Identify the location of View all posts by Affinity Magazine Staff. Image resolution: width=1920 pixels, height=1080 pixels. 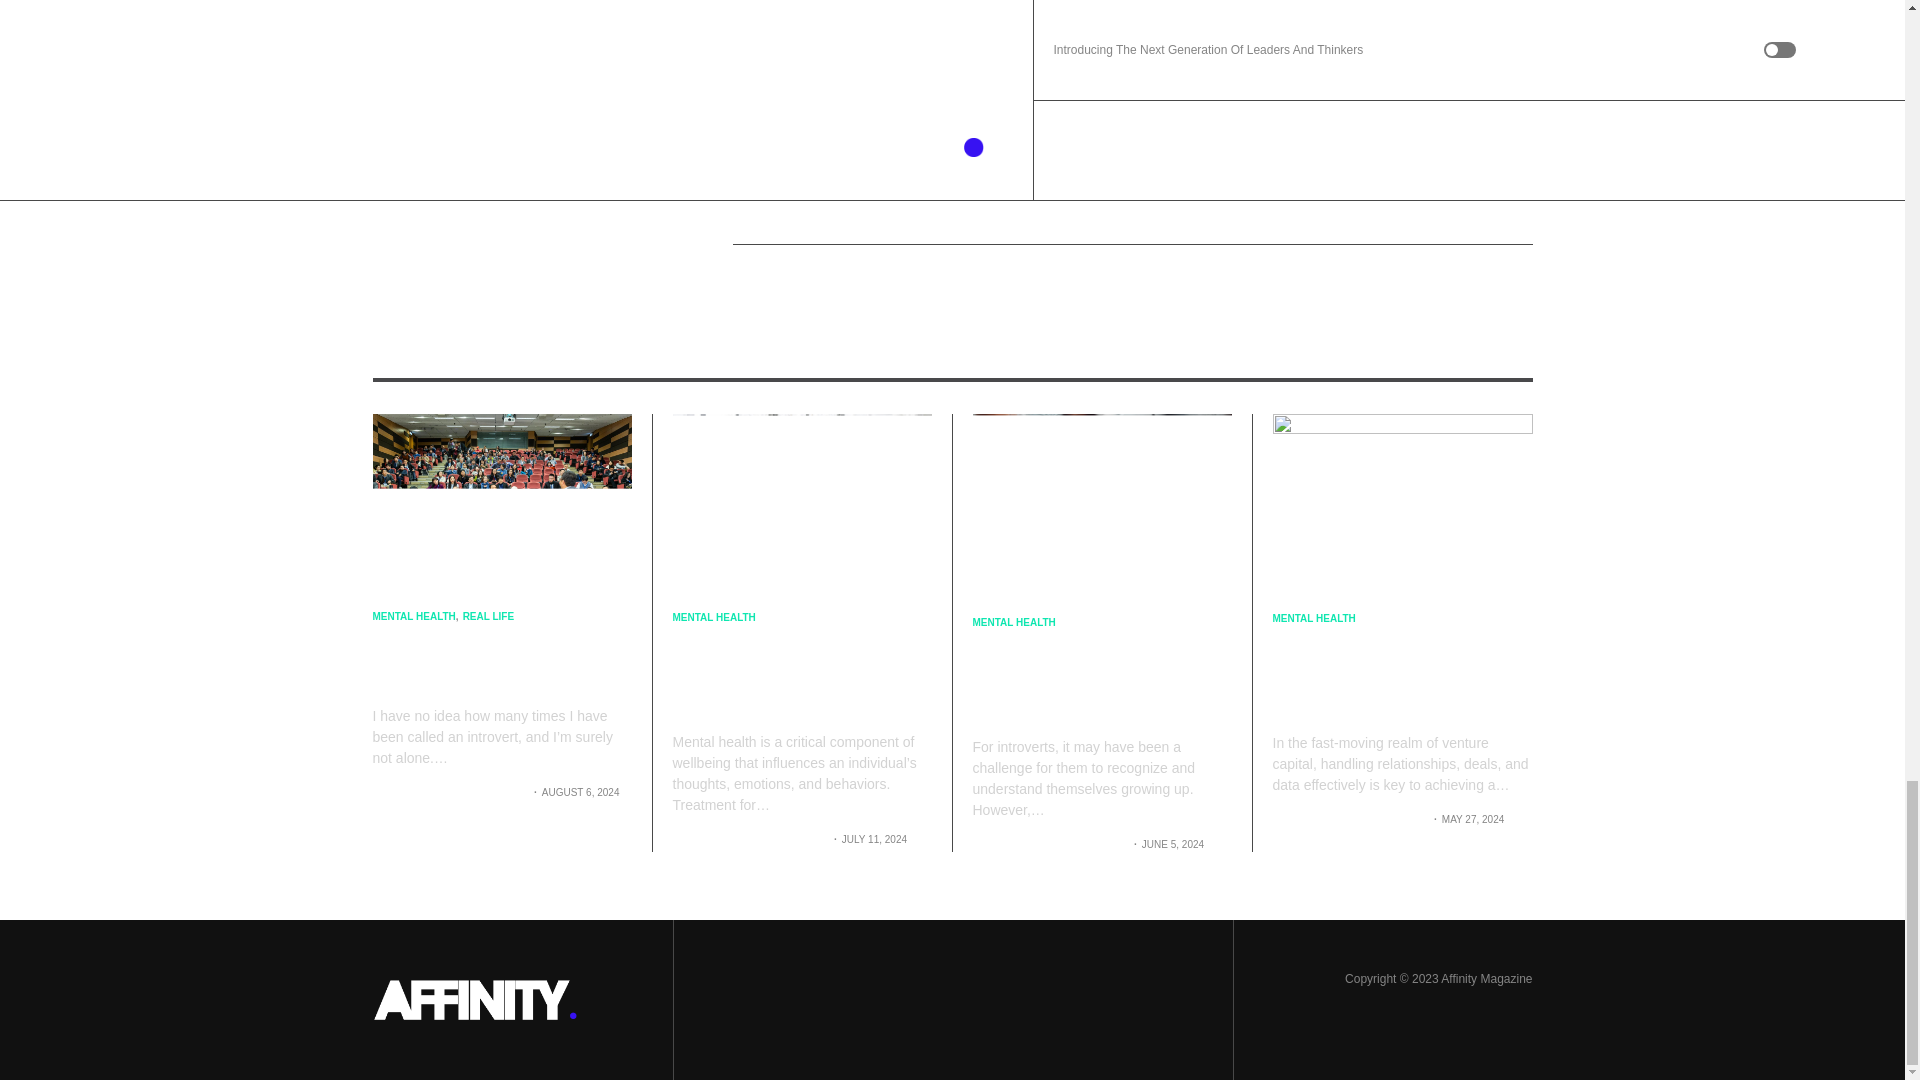
(1048, 844).